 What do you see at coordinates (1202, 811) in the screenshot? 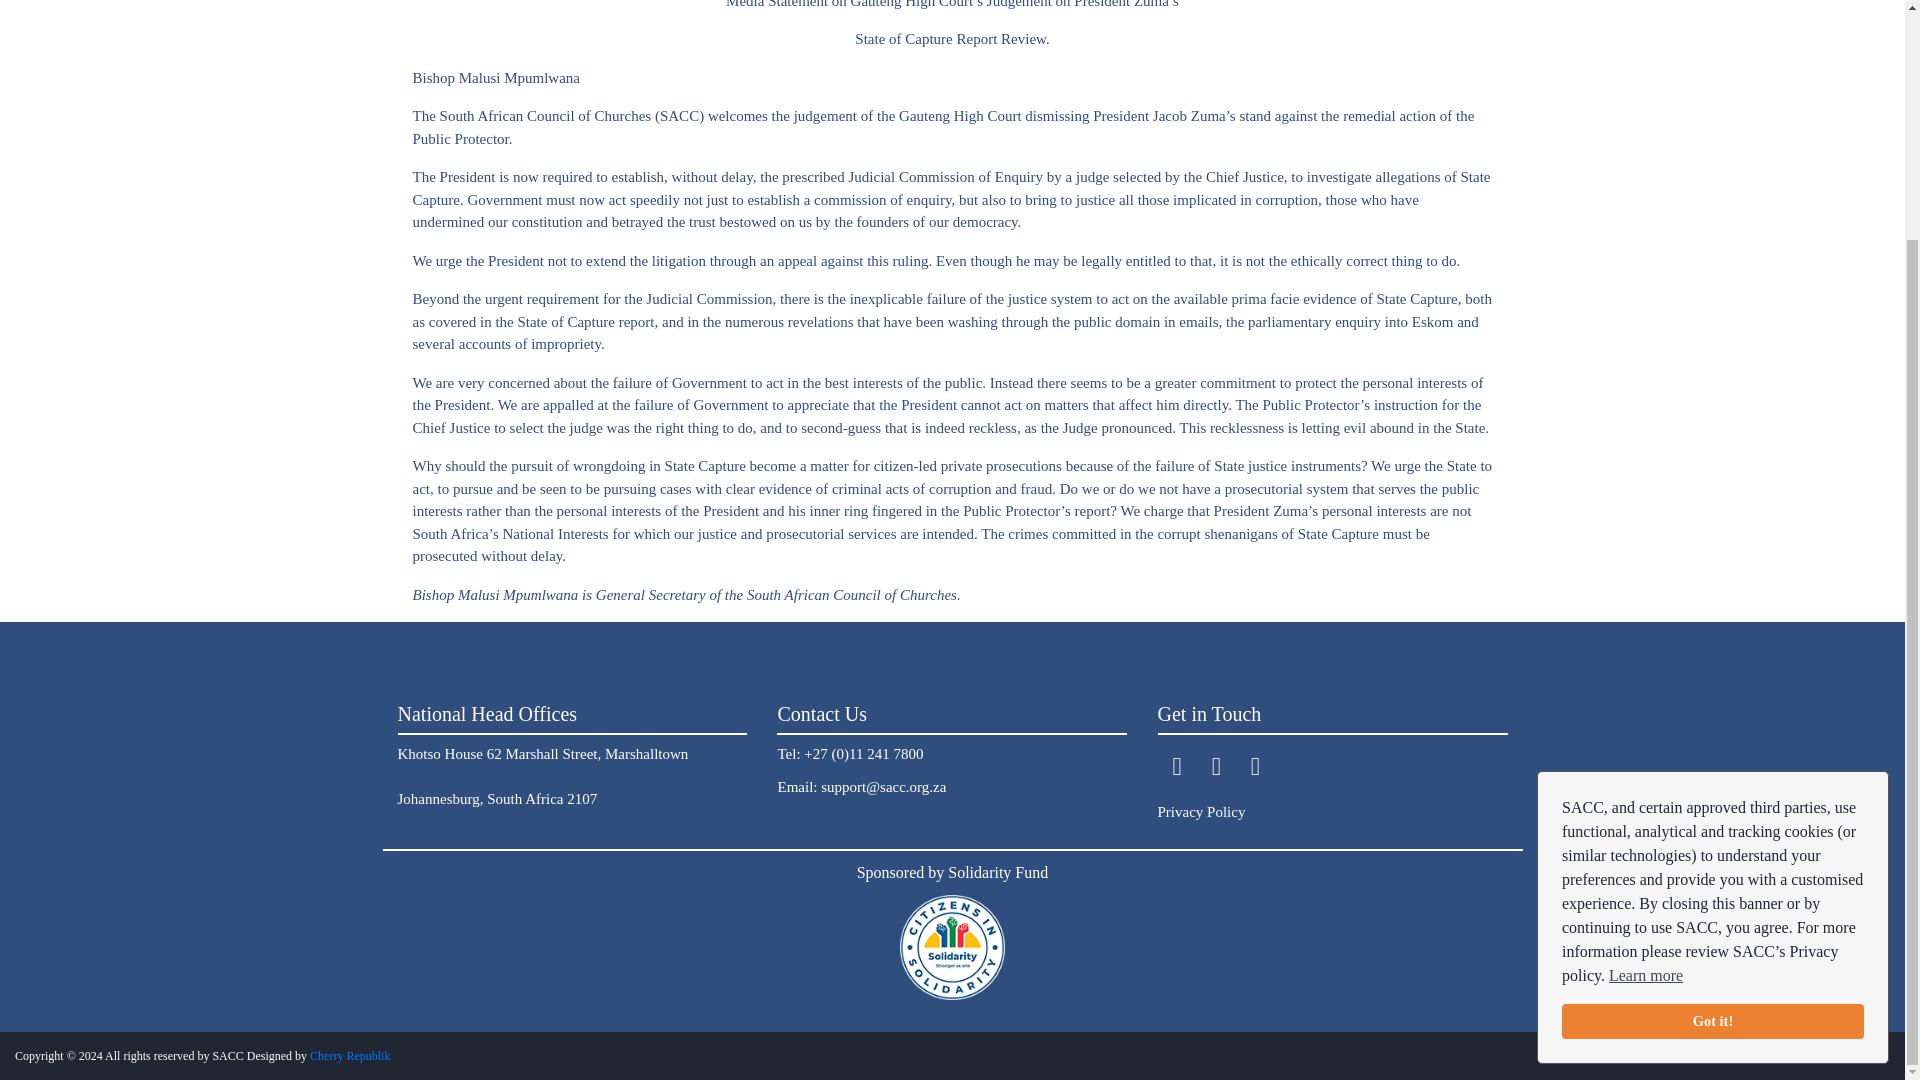
I see `Privacy Policy` at bounding box center [1202, 811].